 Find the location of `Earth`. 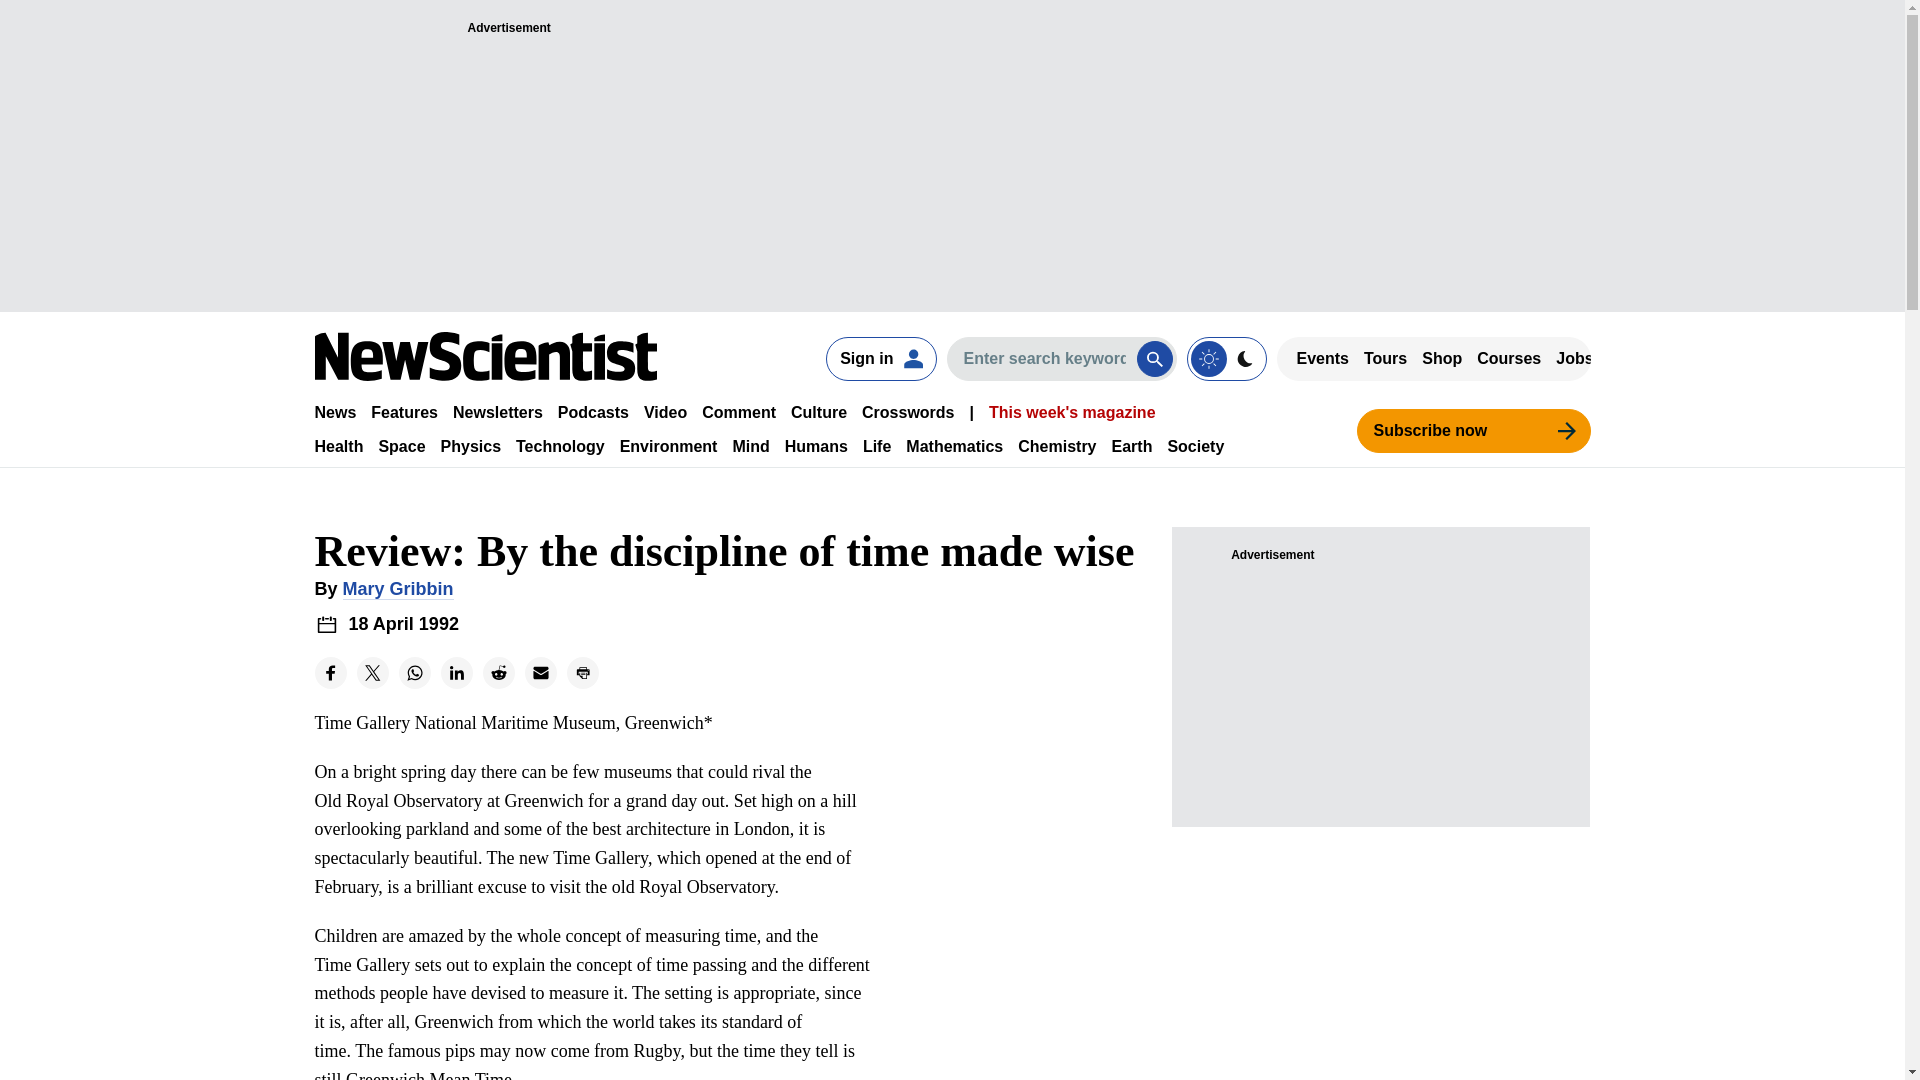

Earth is located at coordinates (1132, 446).